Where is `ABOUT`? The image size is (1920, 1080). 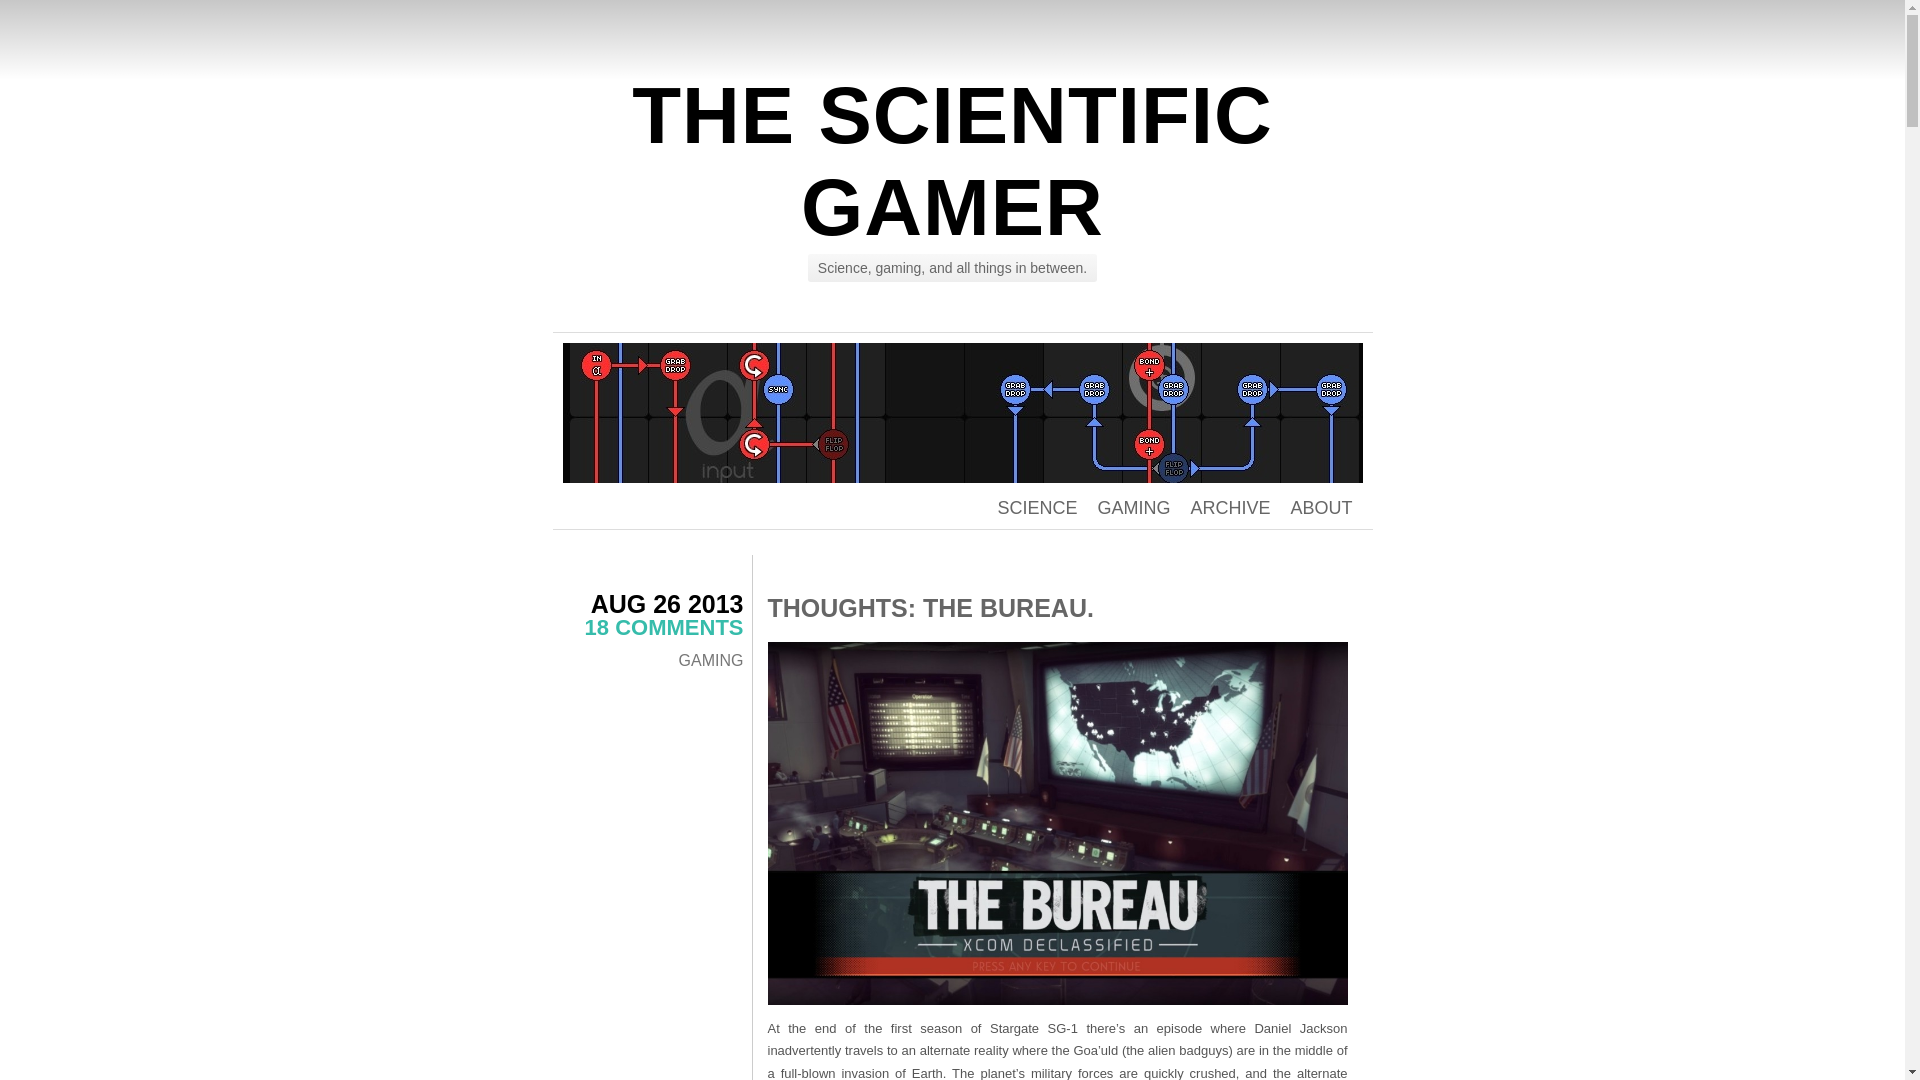
ABOUT is located at coordinates (1320, 508).